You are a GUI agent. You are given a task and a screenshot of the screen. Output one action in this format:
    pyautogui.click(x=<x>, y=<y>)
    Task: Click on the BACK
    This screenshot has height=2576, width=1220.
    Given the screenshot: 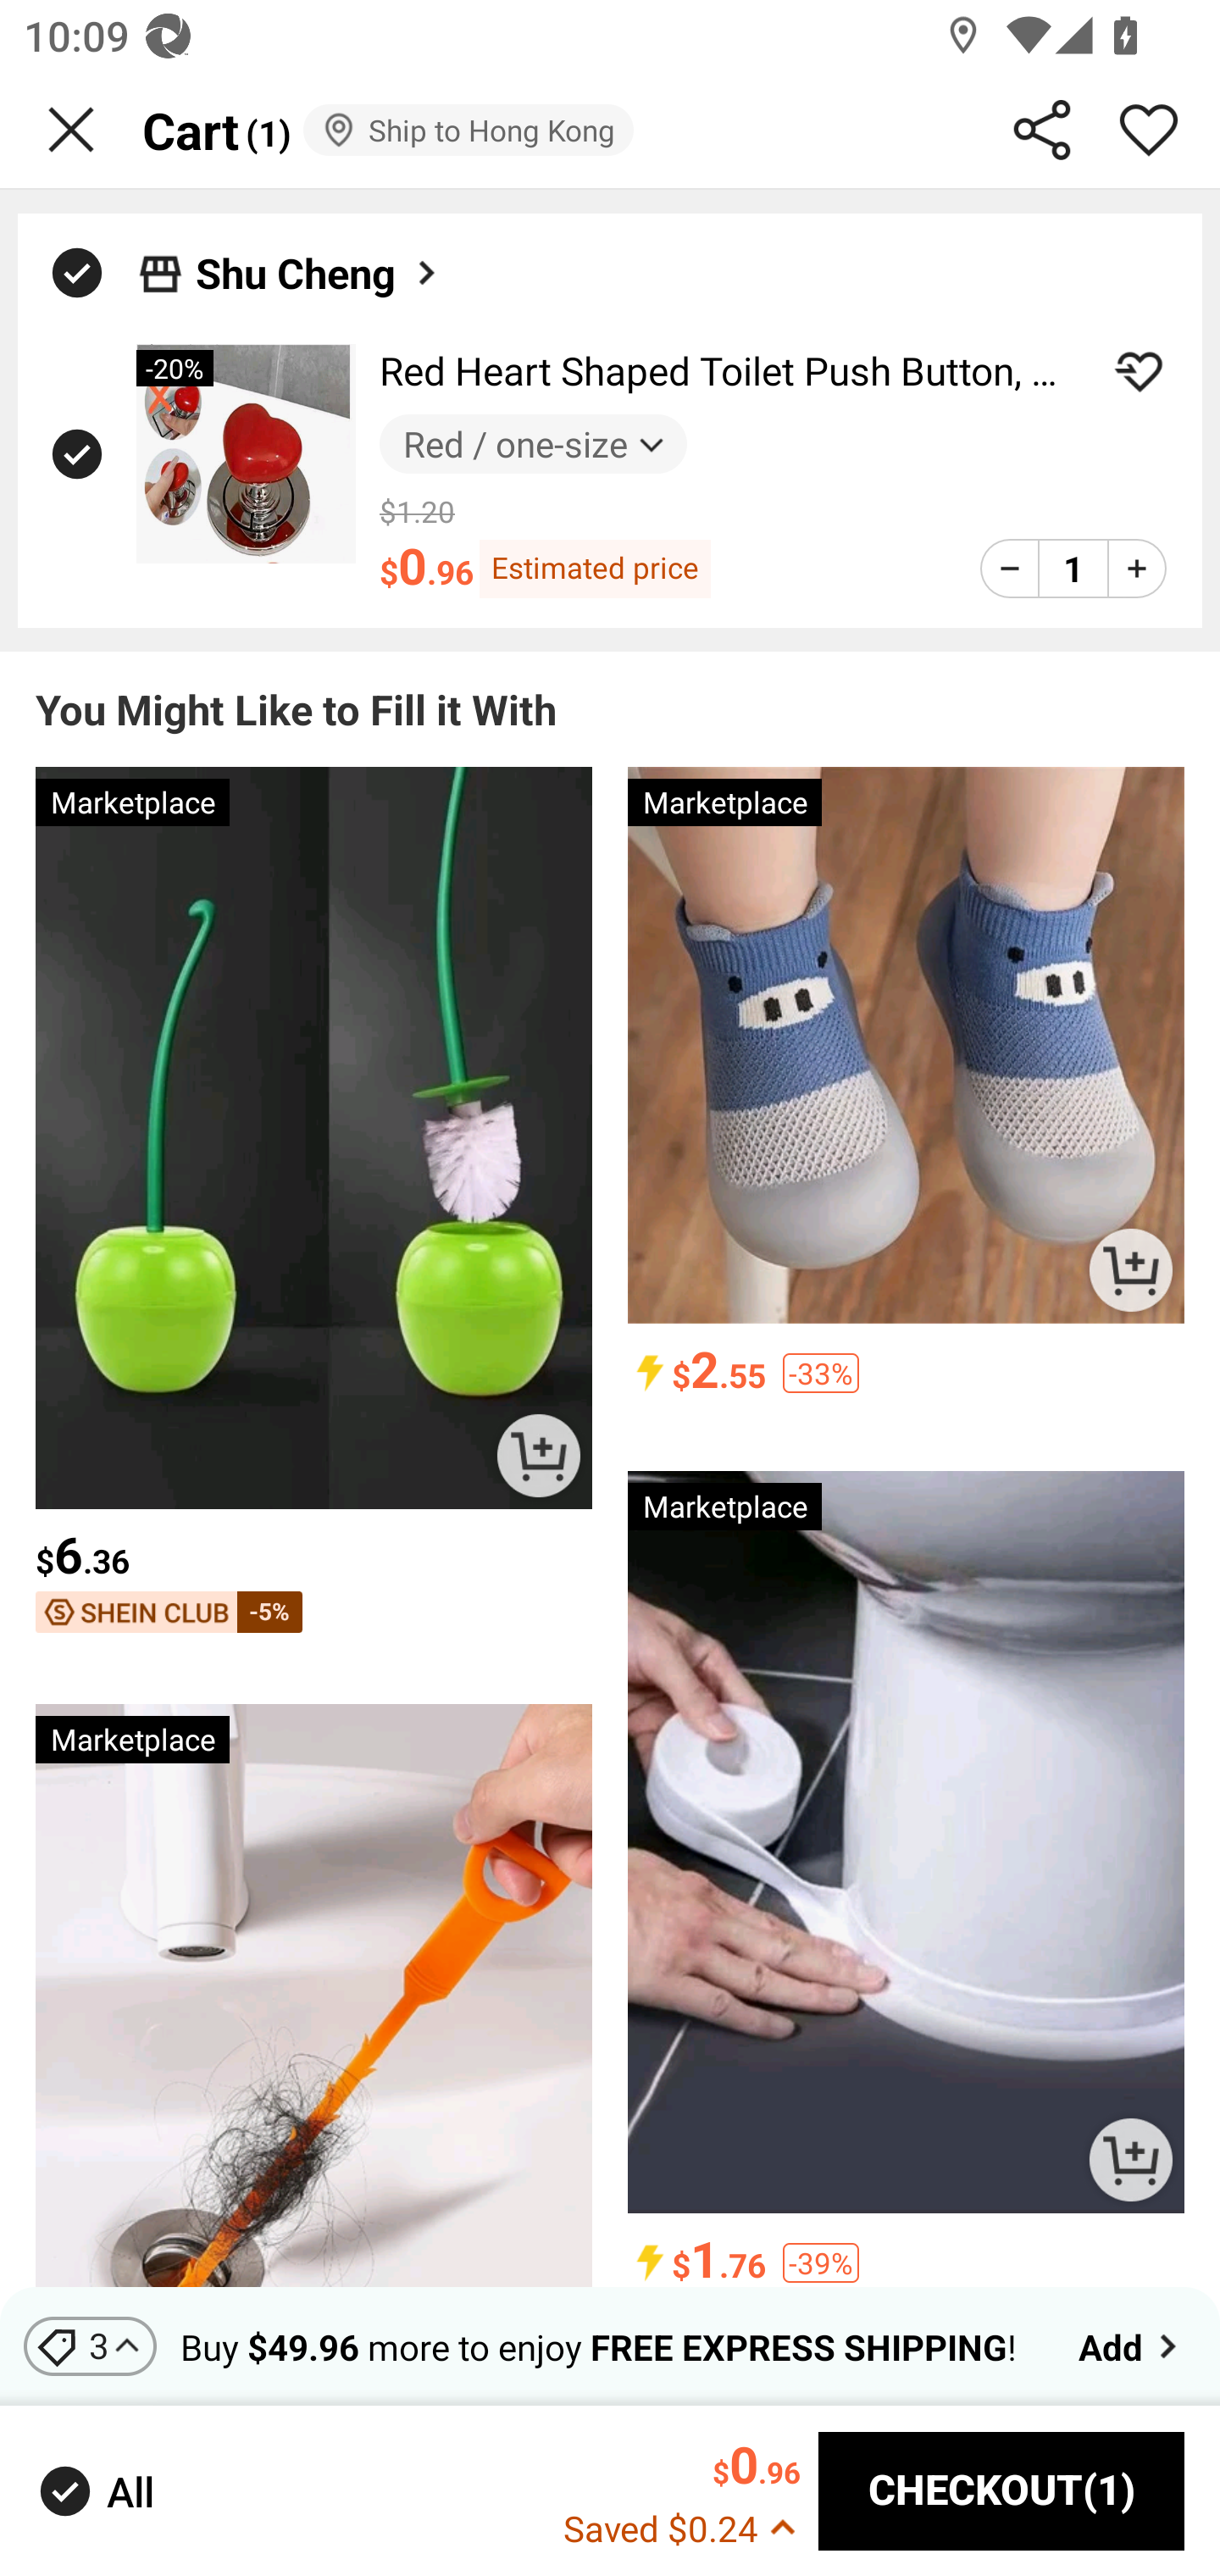 What is the action you would take?
    pyautogui.click(x=71, y=130)
    